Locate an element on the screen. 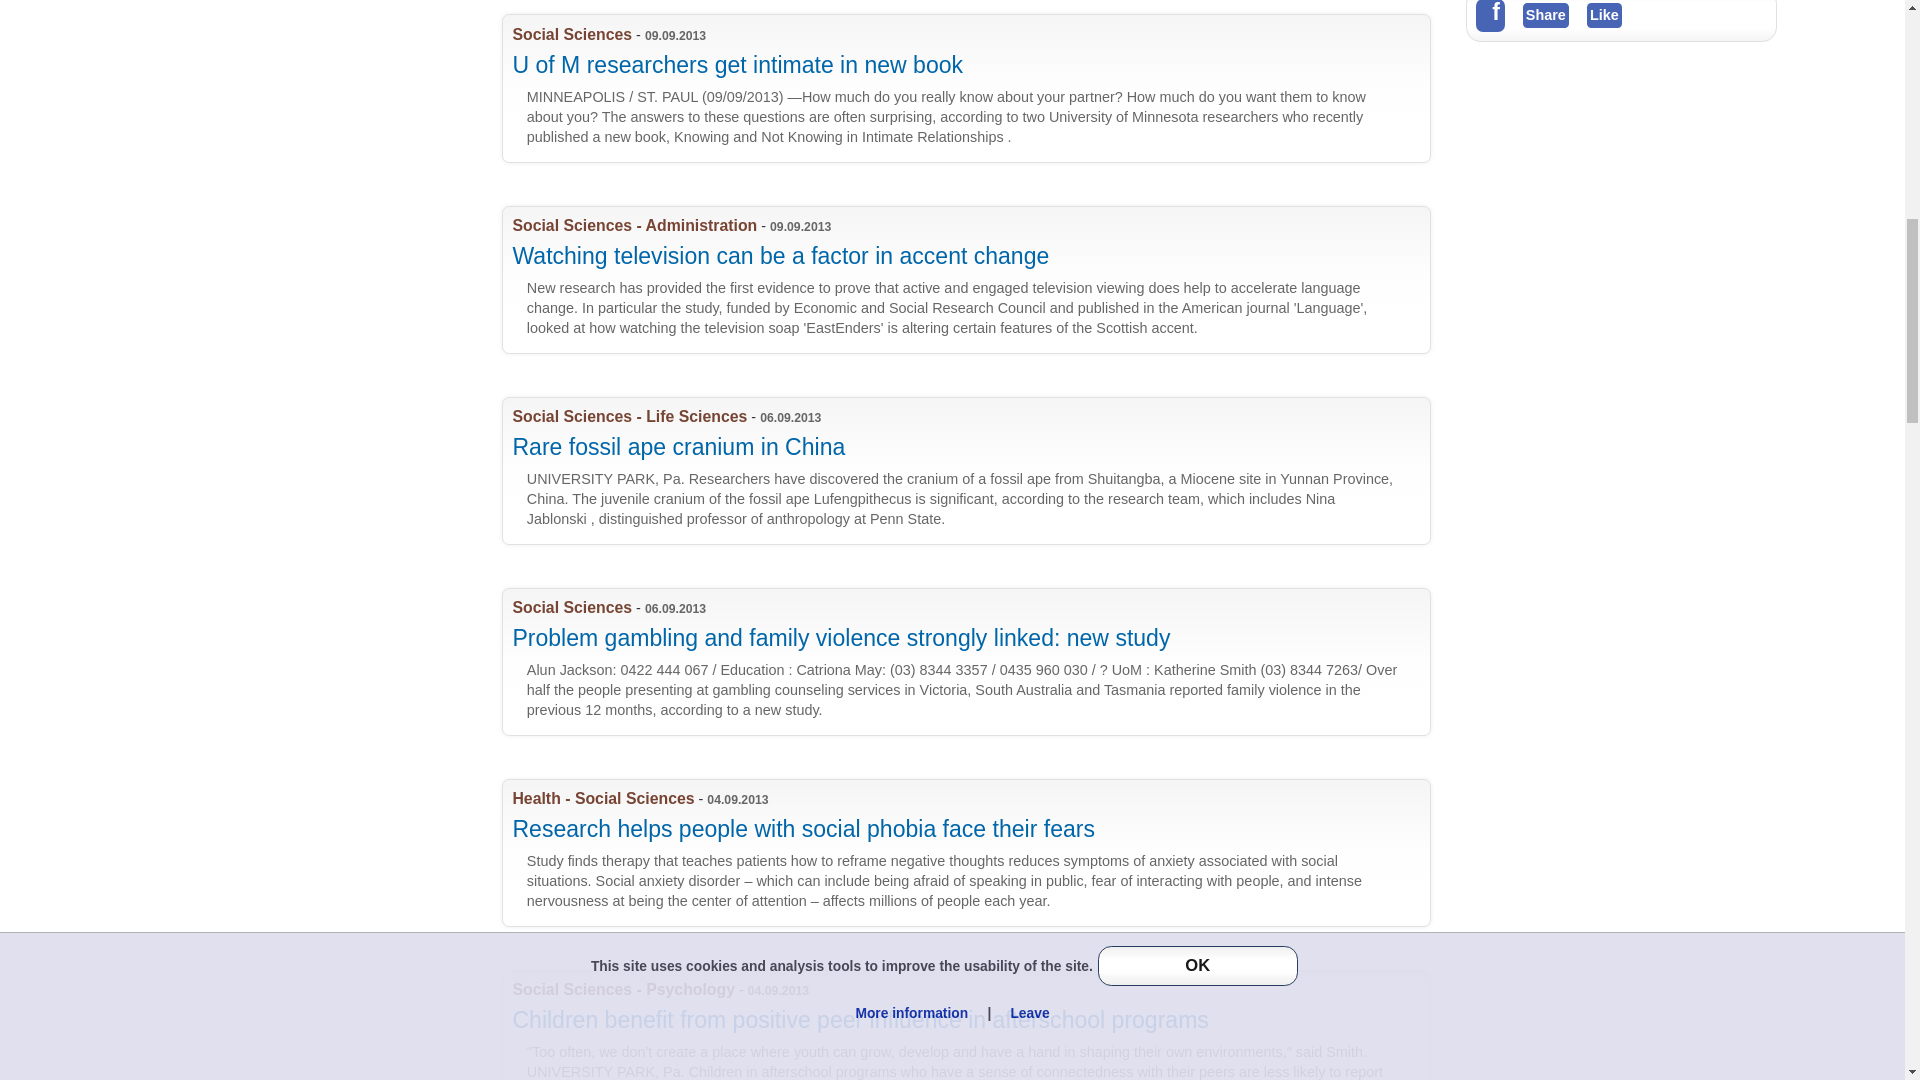 The width and height of the screenshot is (1920, 1080). PENNSTATE is located at coordinates (974, 1024).